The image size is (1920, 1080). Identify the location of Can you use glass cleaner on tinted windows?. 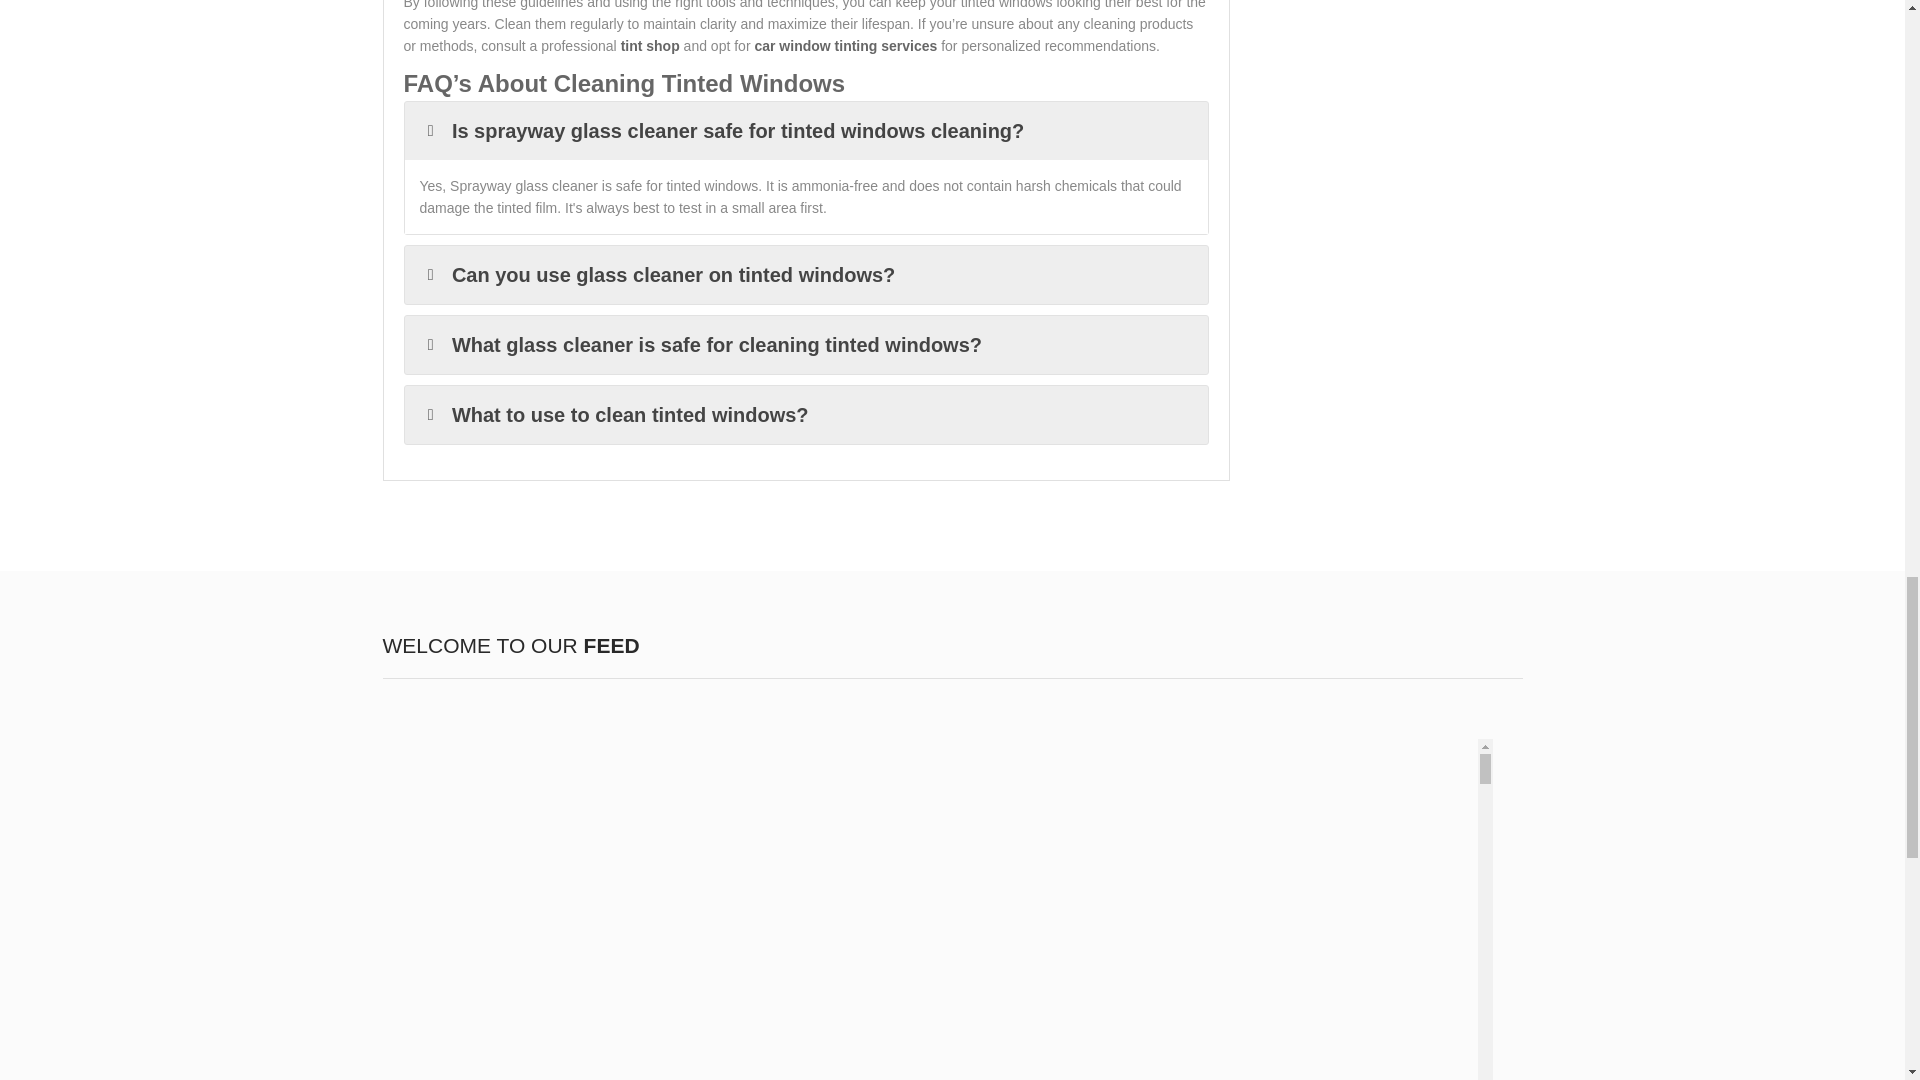
(805, 274).